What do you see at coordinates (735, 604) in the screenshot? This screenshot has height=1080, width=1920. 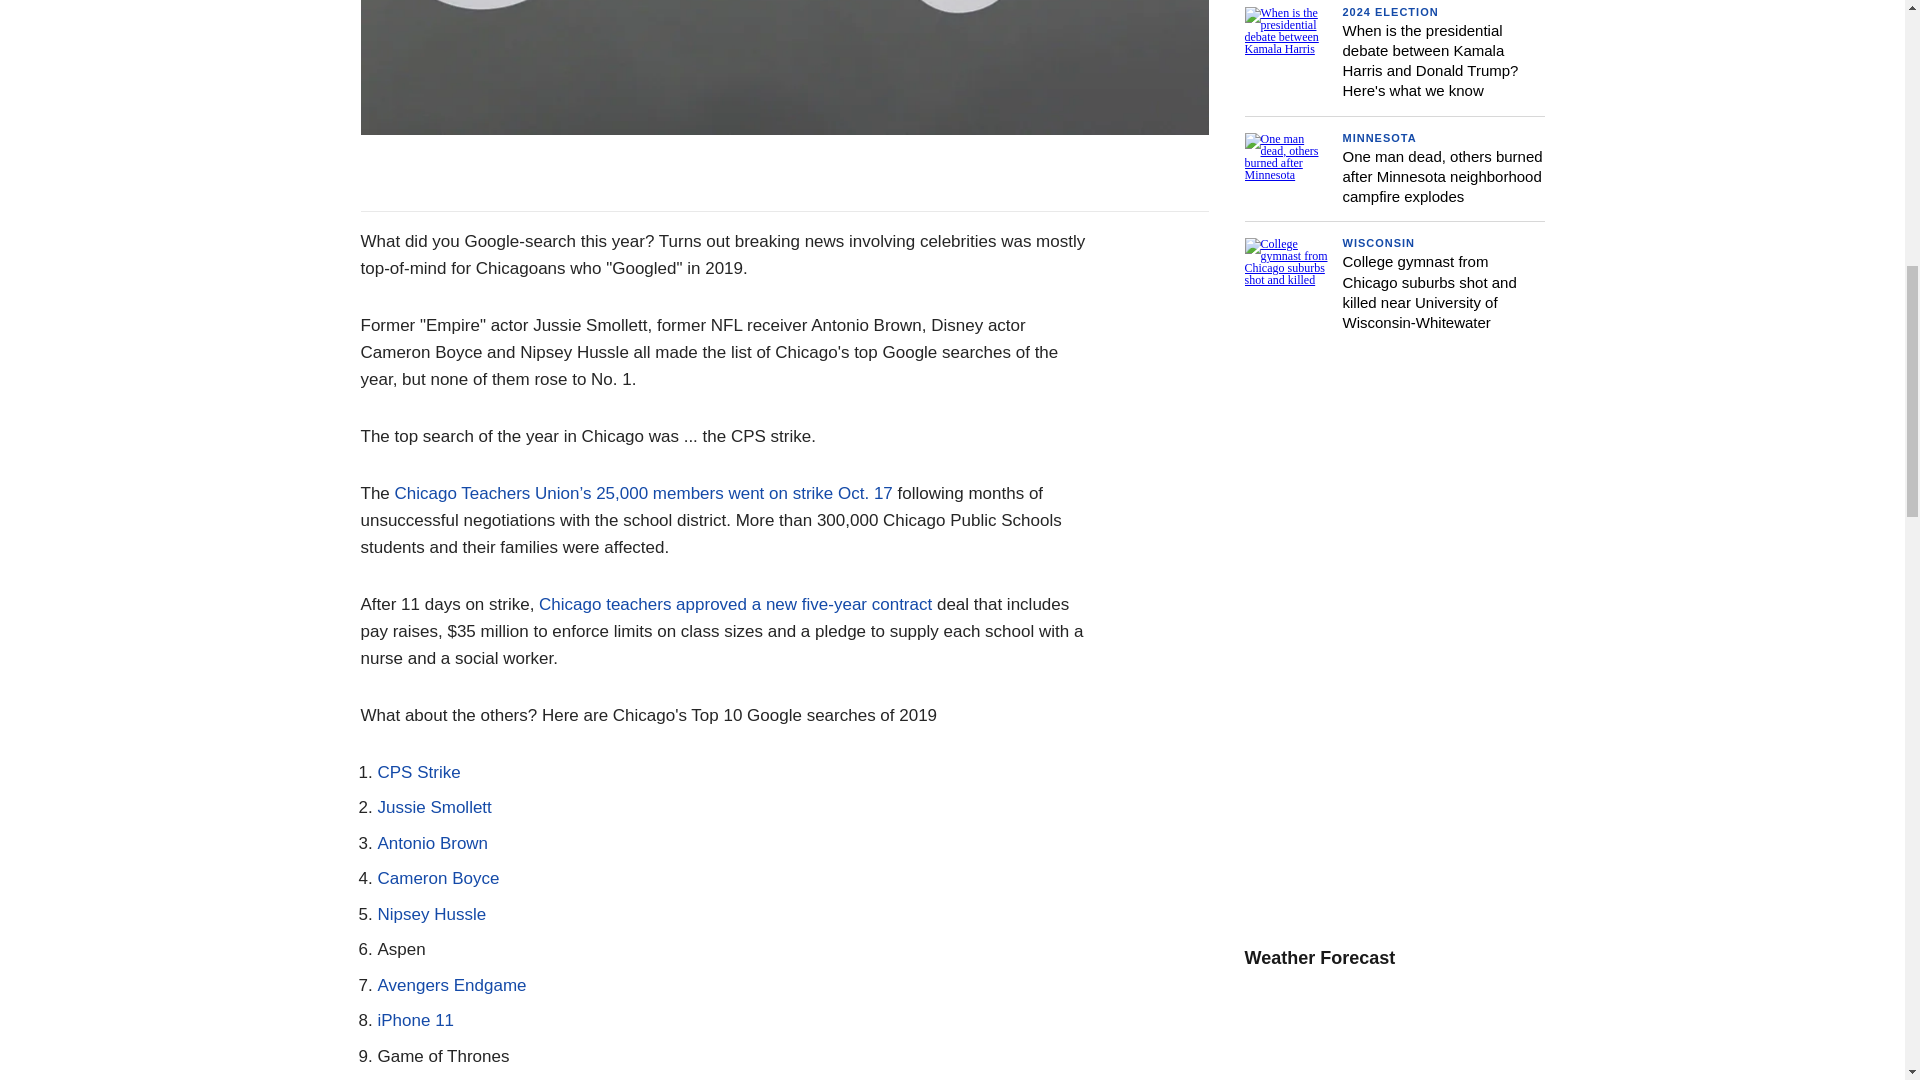 I see `Chicago teachers approved a new five-year contract` at bounding box center [735, 604].